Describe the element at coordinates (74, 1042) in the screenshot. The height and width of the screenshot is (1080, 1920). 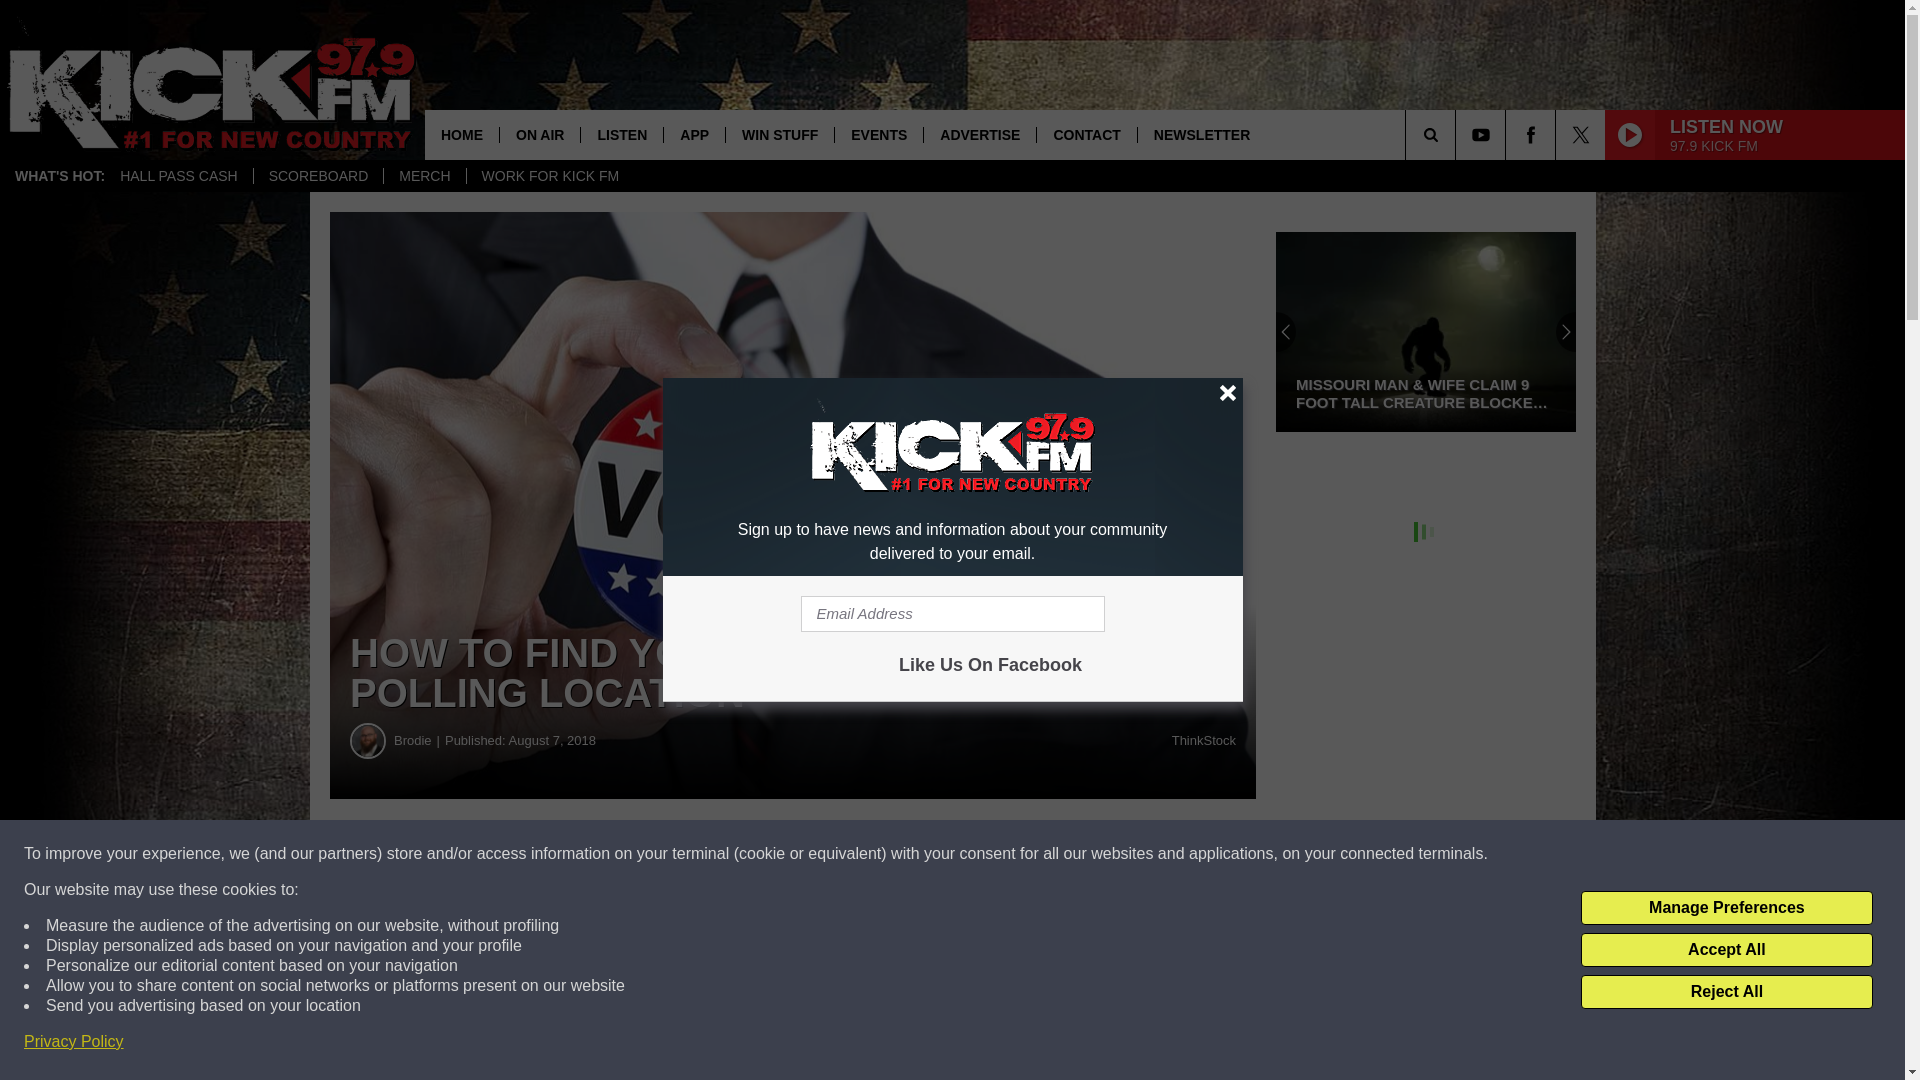
I see `Privacy Policy` at that location.